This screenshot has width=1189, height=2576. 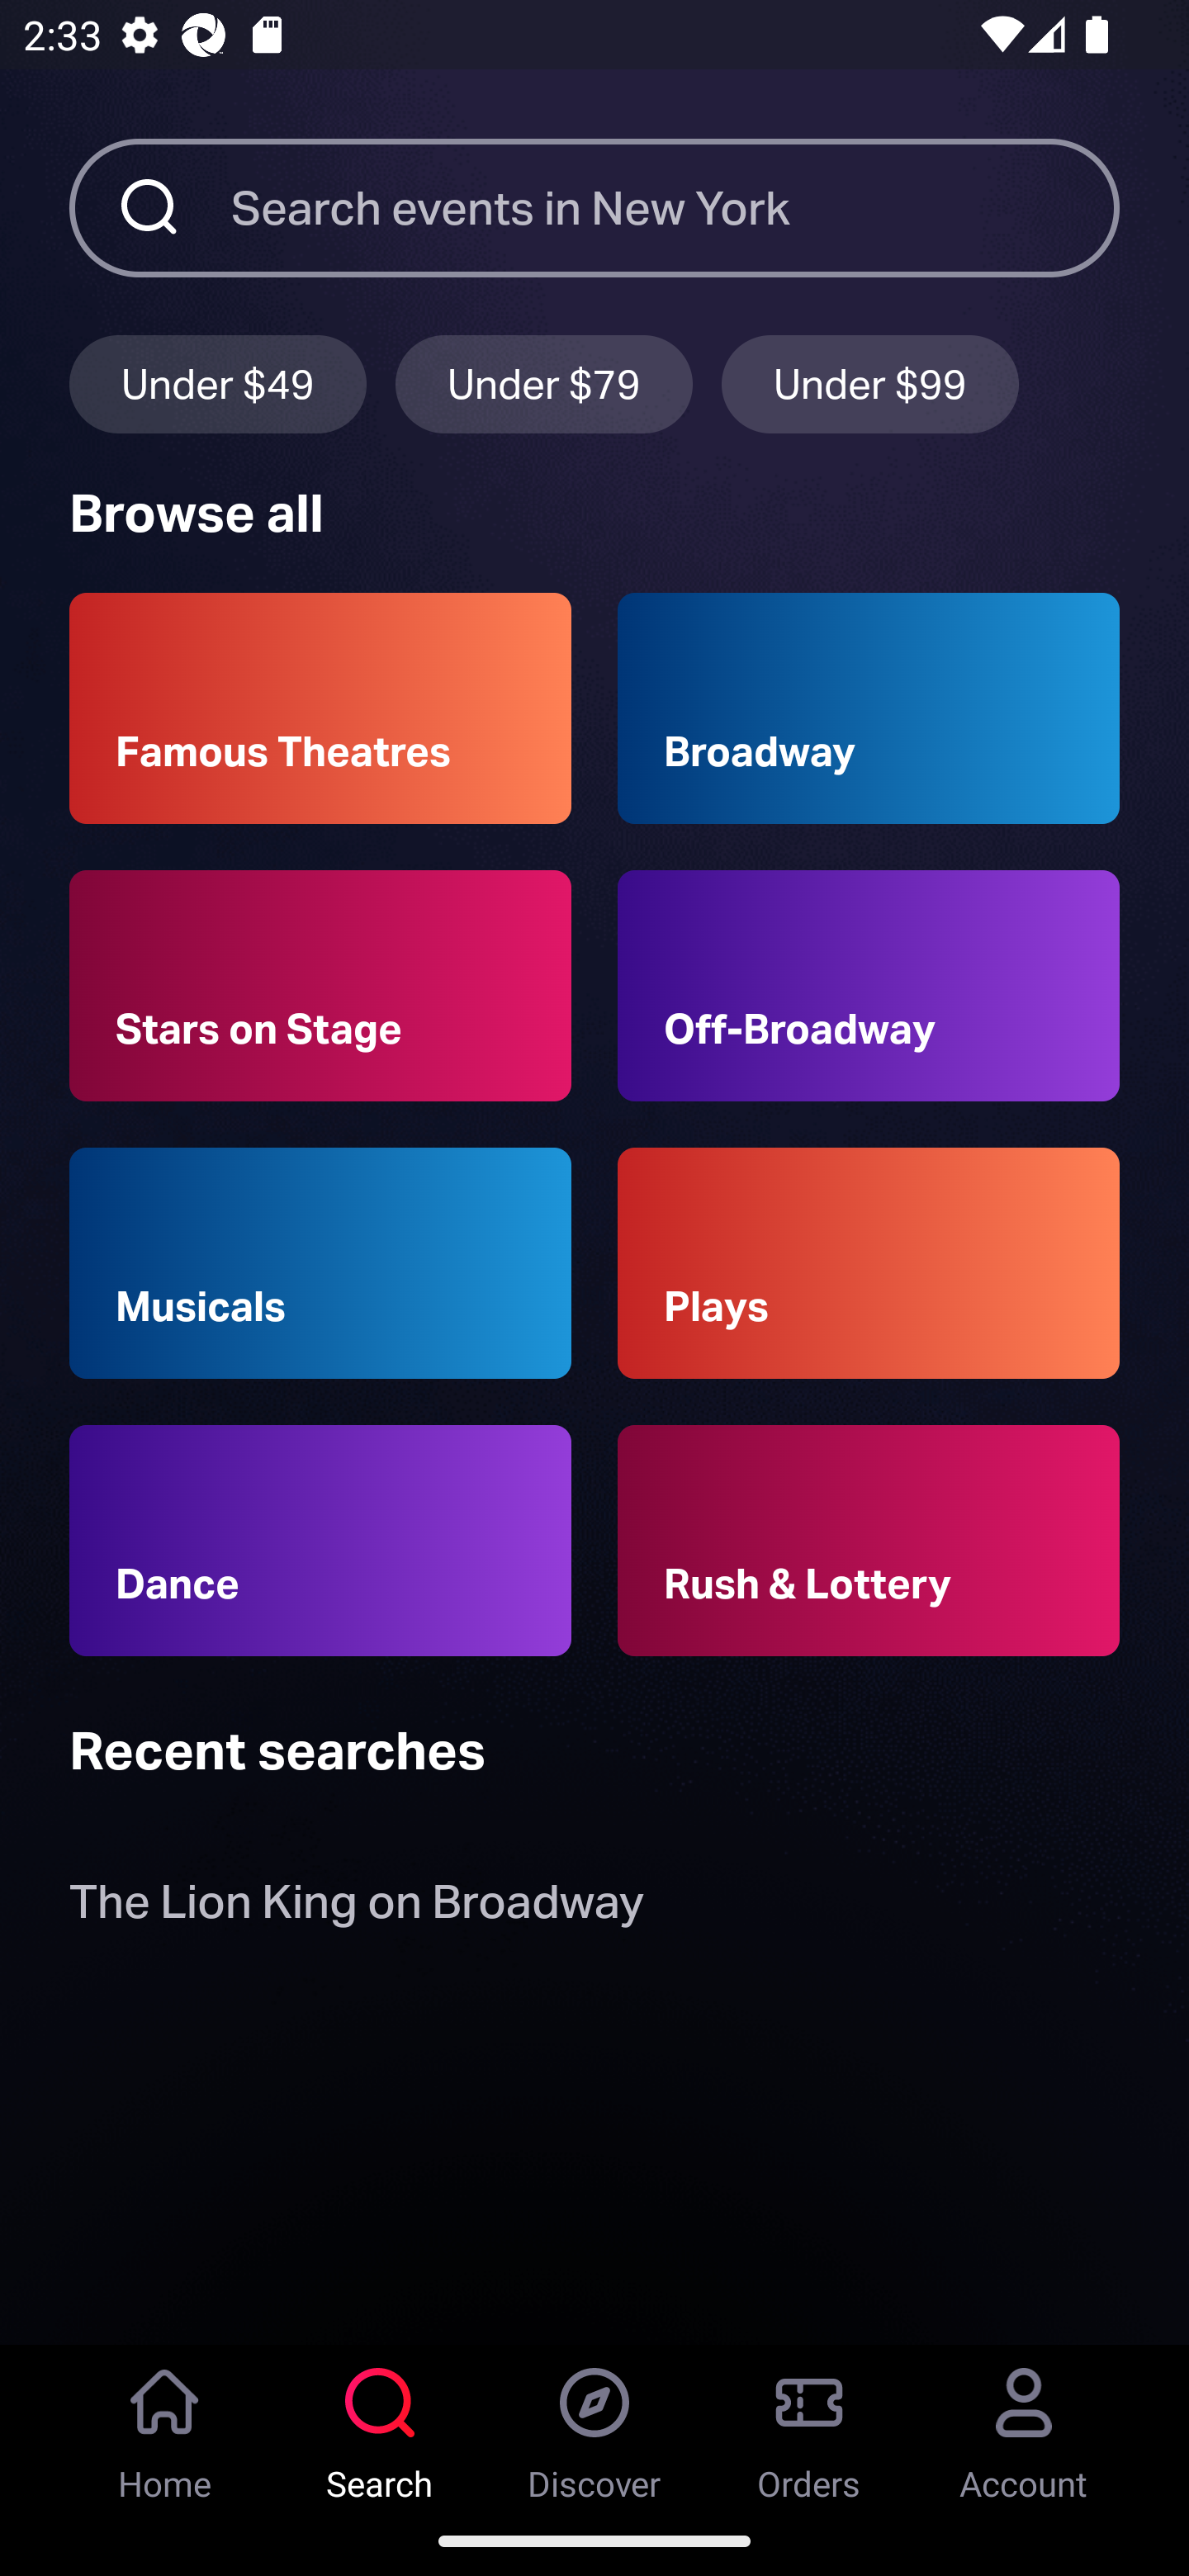 I want to click on Discover, so click(x=594, y=2425).